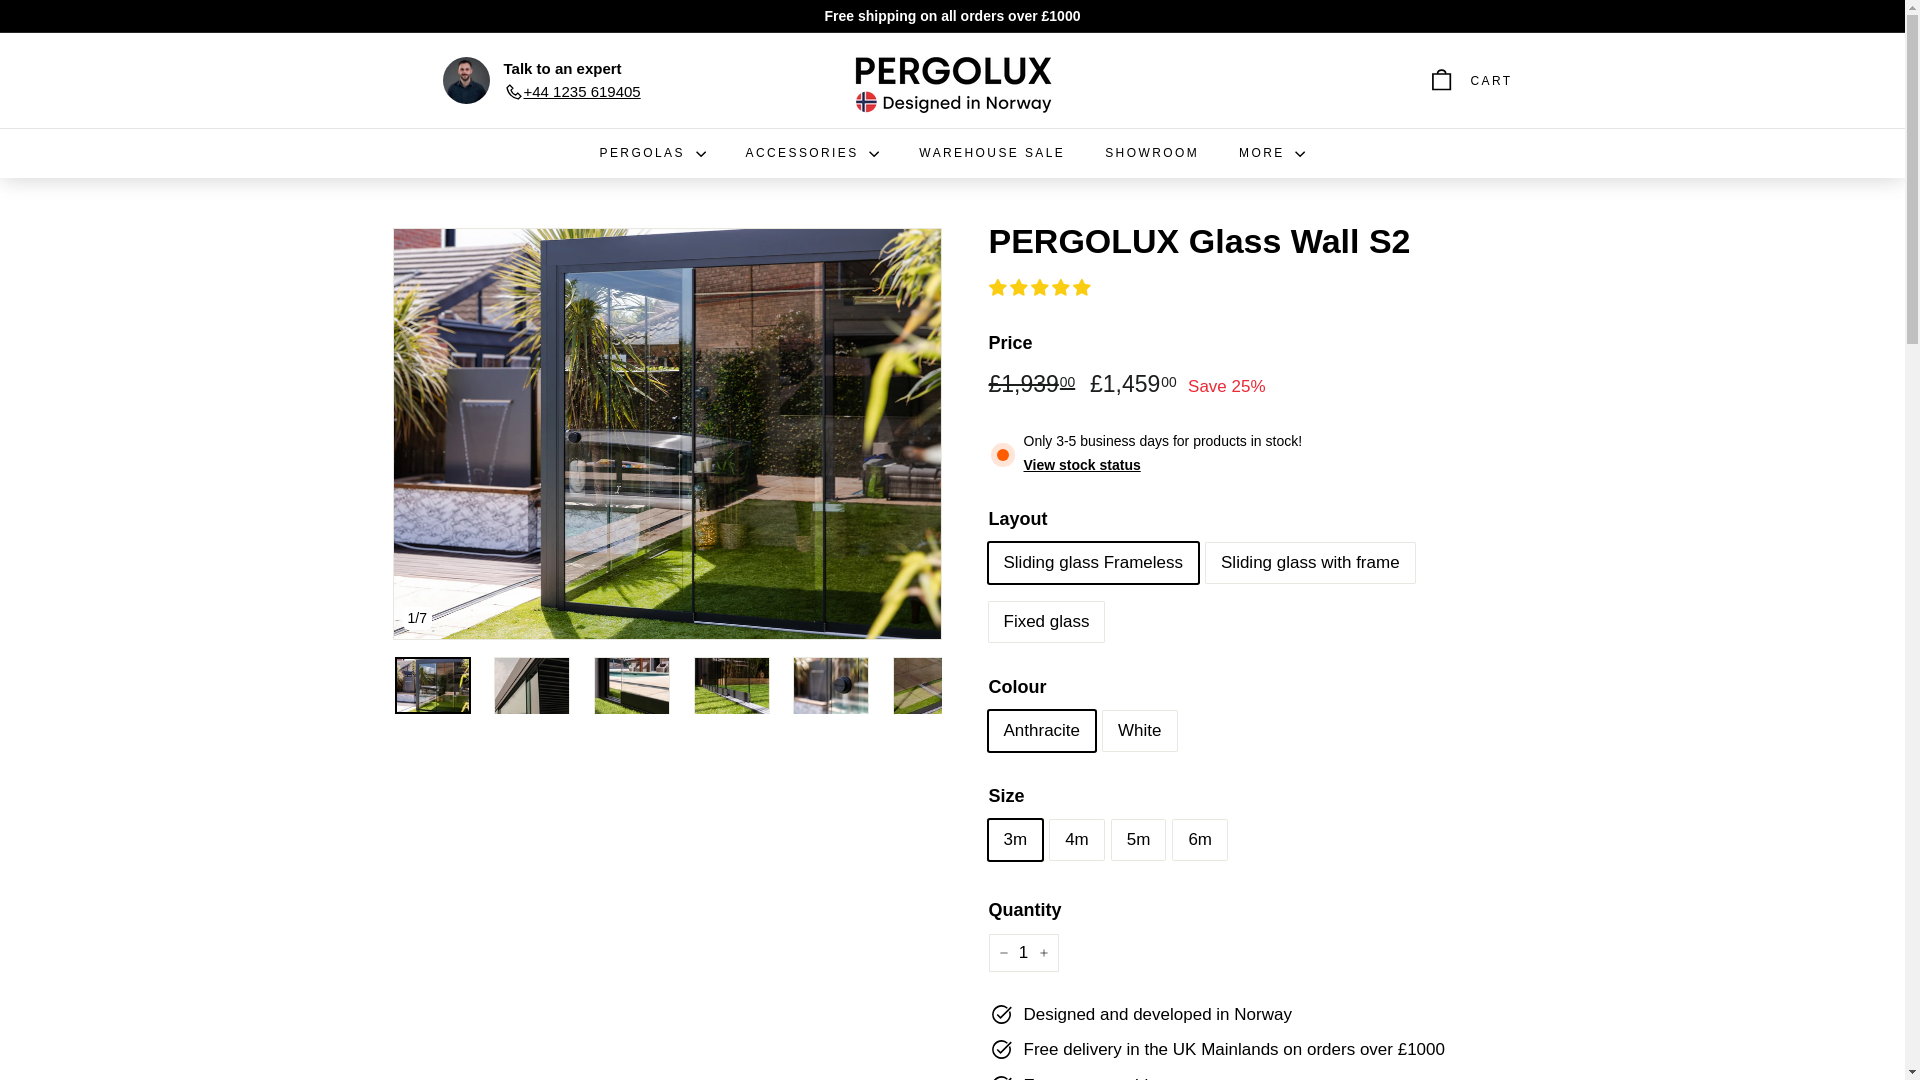 This screenshot has height=1080, width=1920. Describe the element at coordinates (1152, 153) in the screenshot. I see `SHOWROOM` at that location.